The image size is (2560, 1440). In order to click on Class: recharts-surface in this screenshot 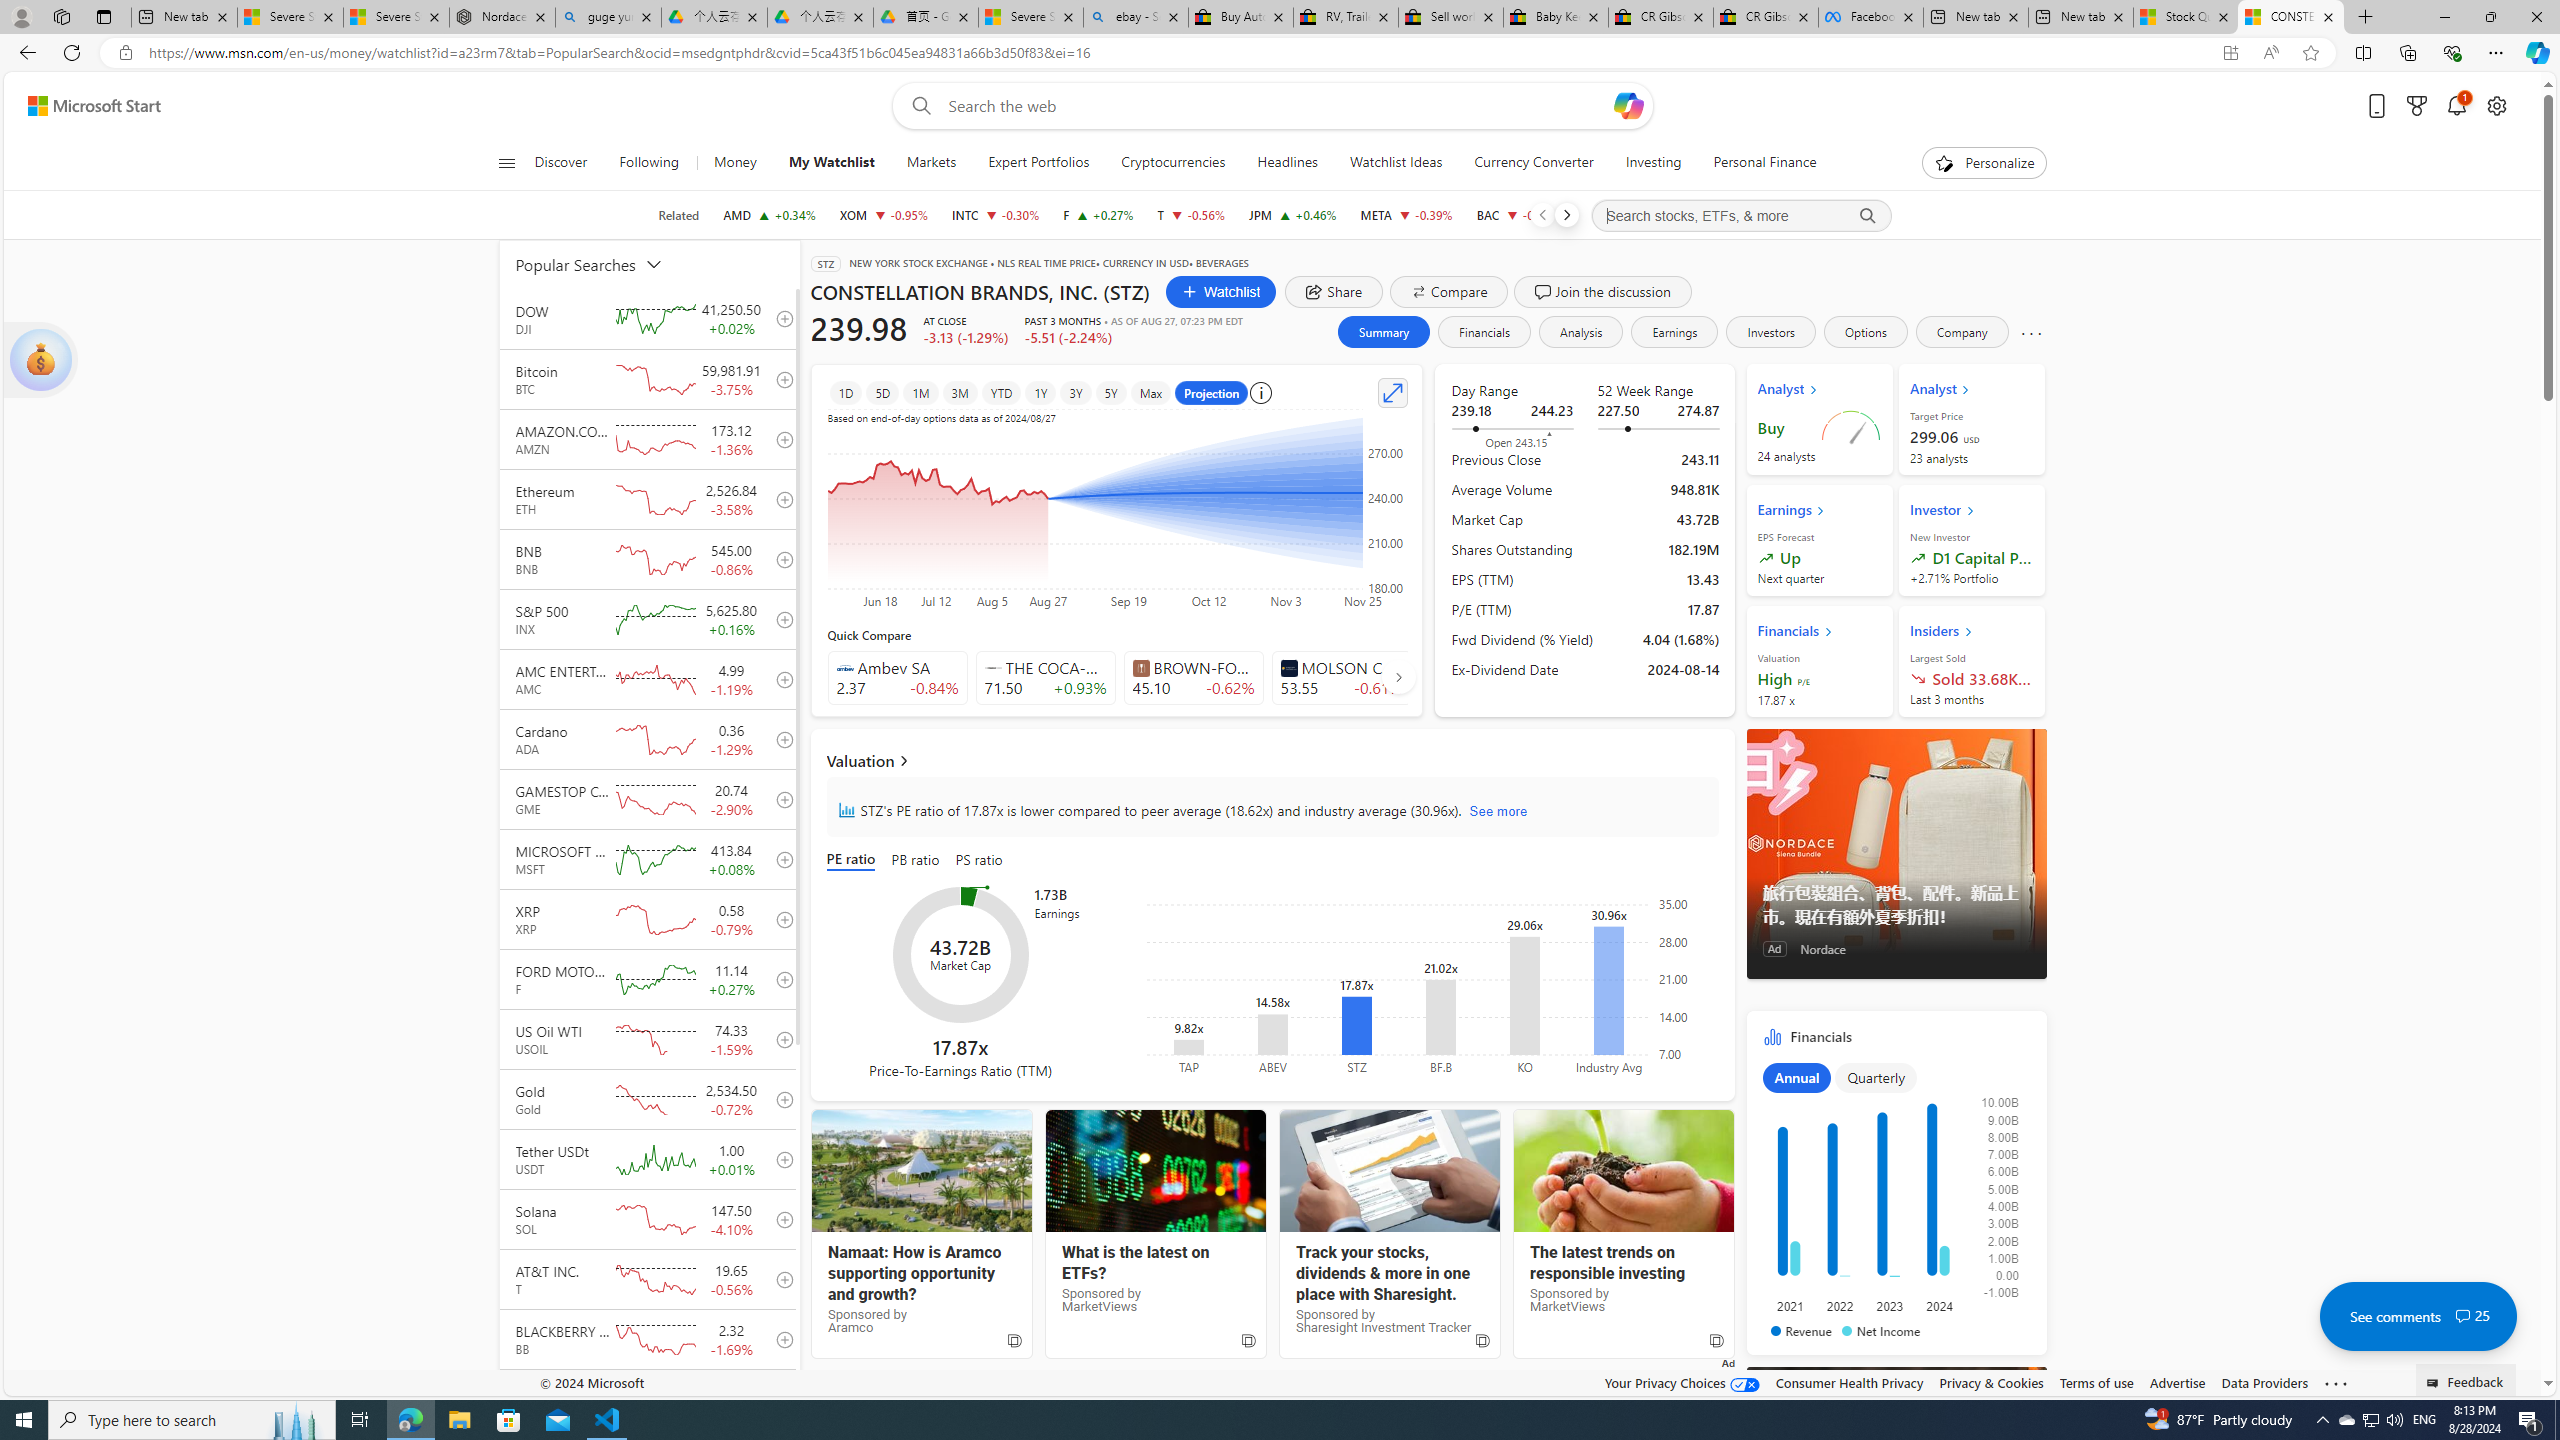, I will do `click(1428, 984)`.